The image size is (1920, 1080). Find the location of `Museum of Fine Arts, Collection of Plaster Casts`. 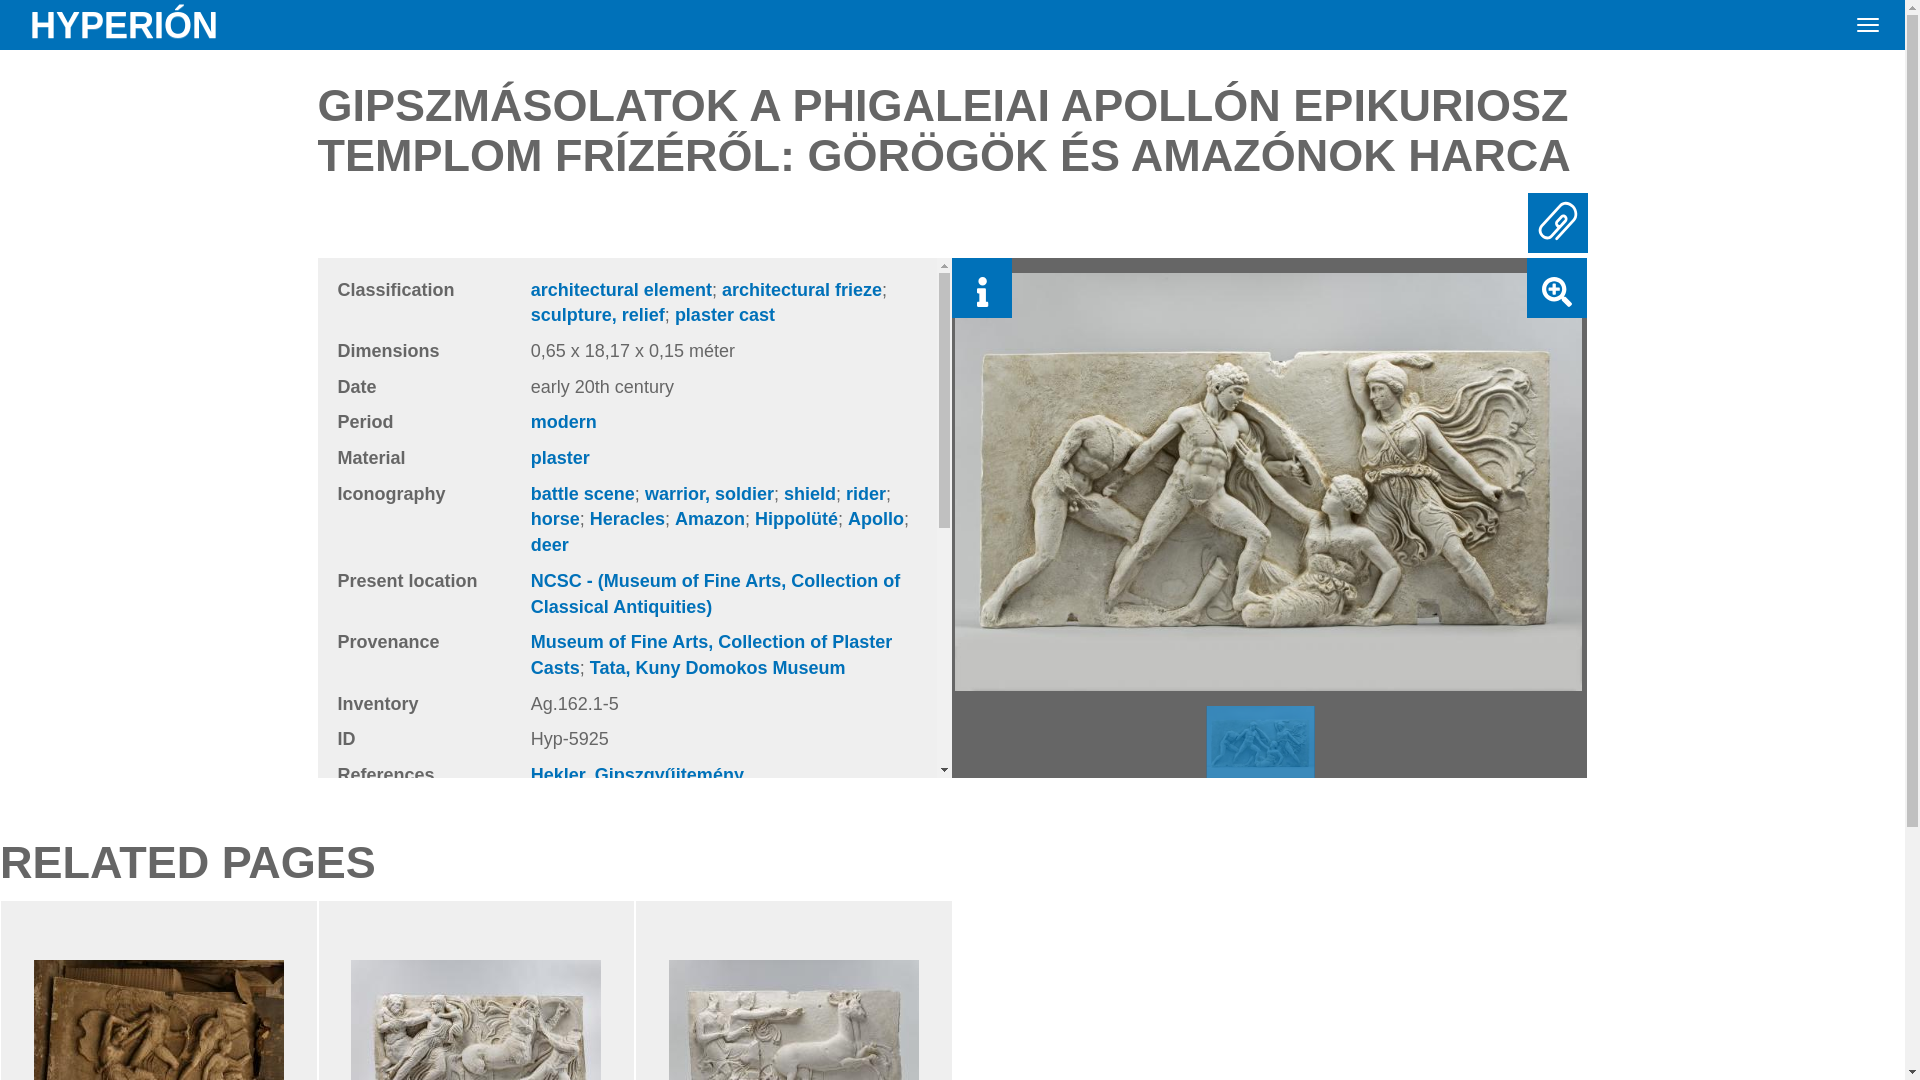

Museum of Fine Arts, Collection of Plaster Casts is located at coordinates (712, 654).